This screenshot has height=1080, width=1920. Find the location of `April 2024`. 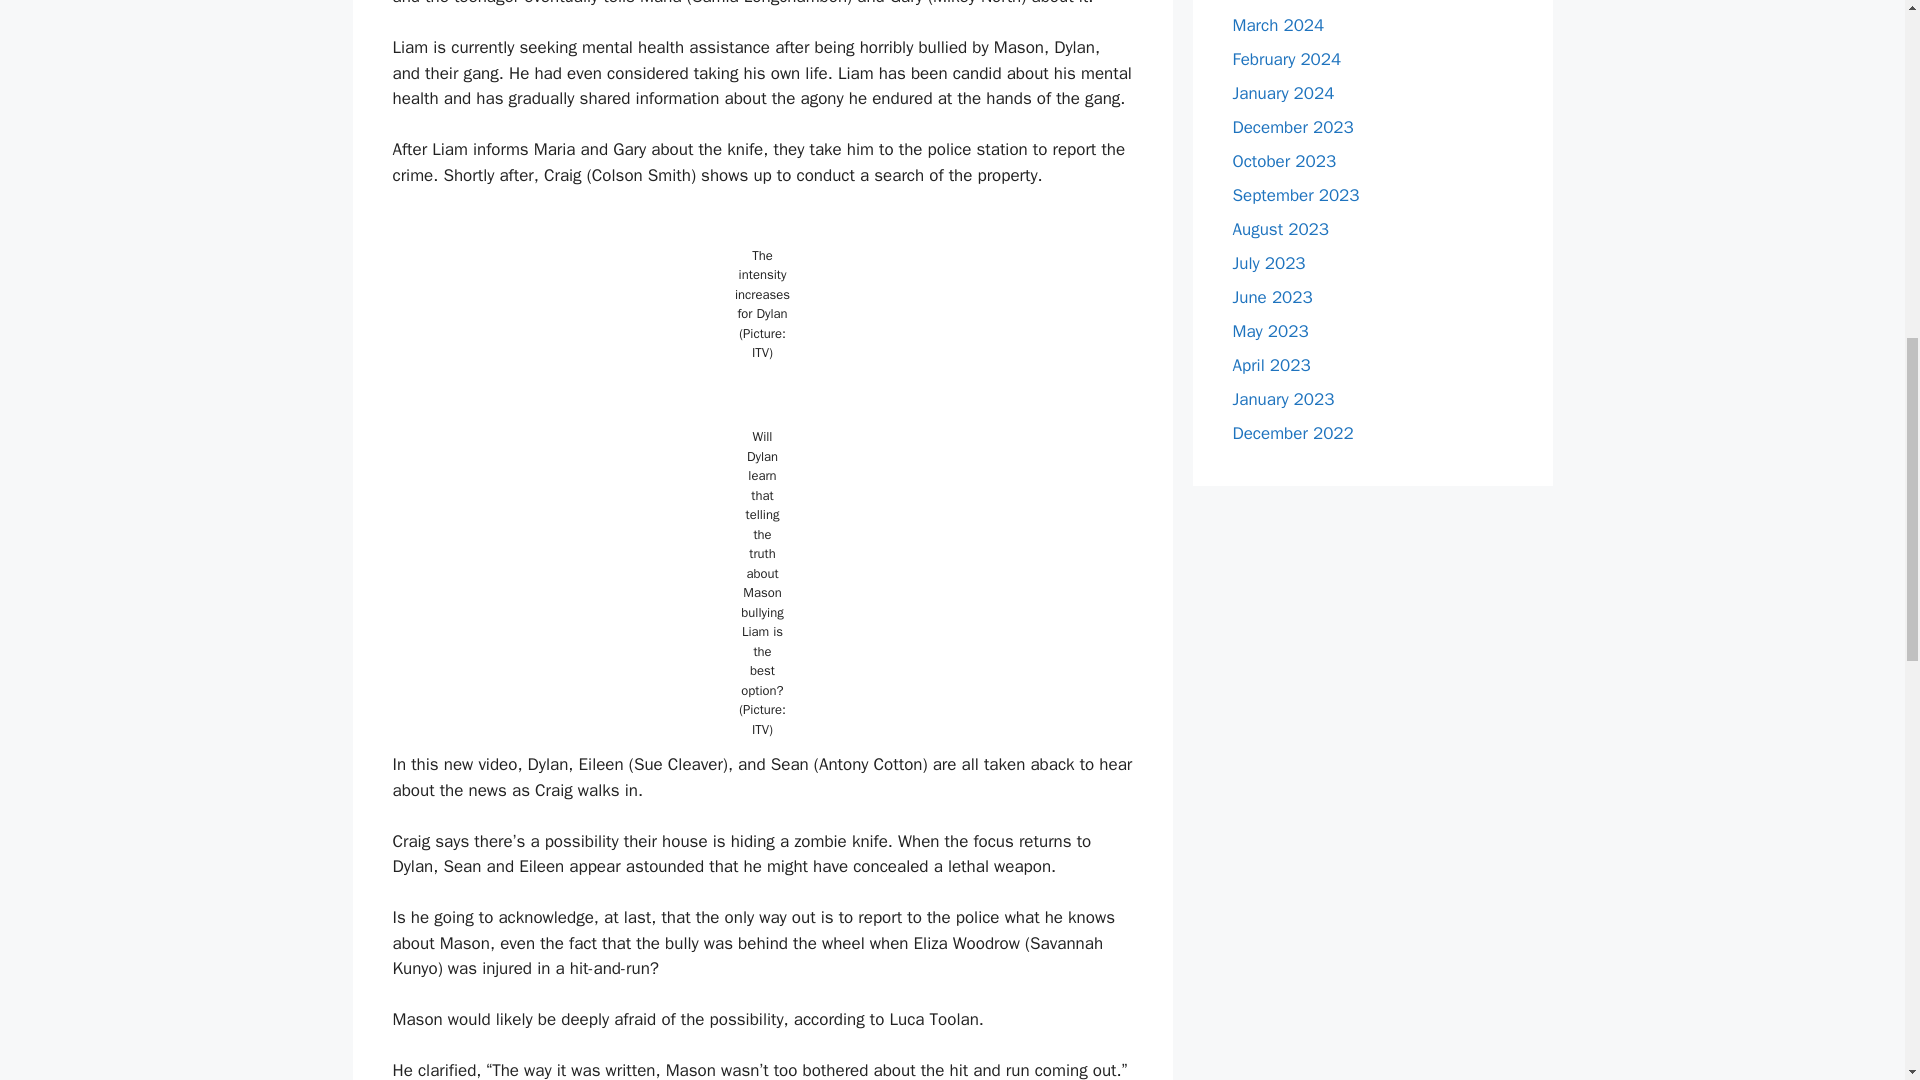

April 2024 is located at coordinates (1270, 0).